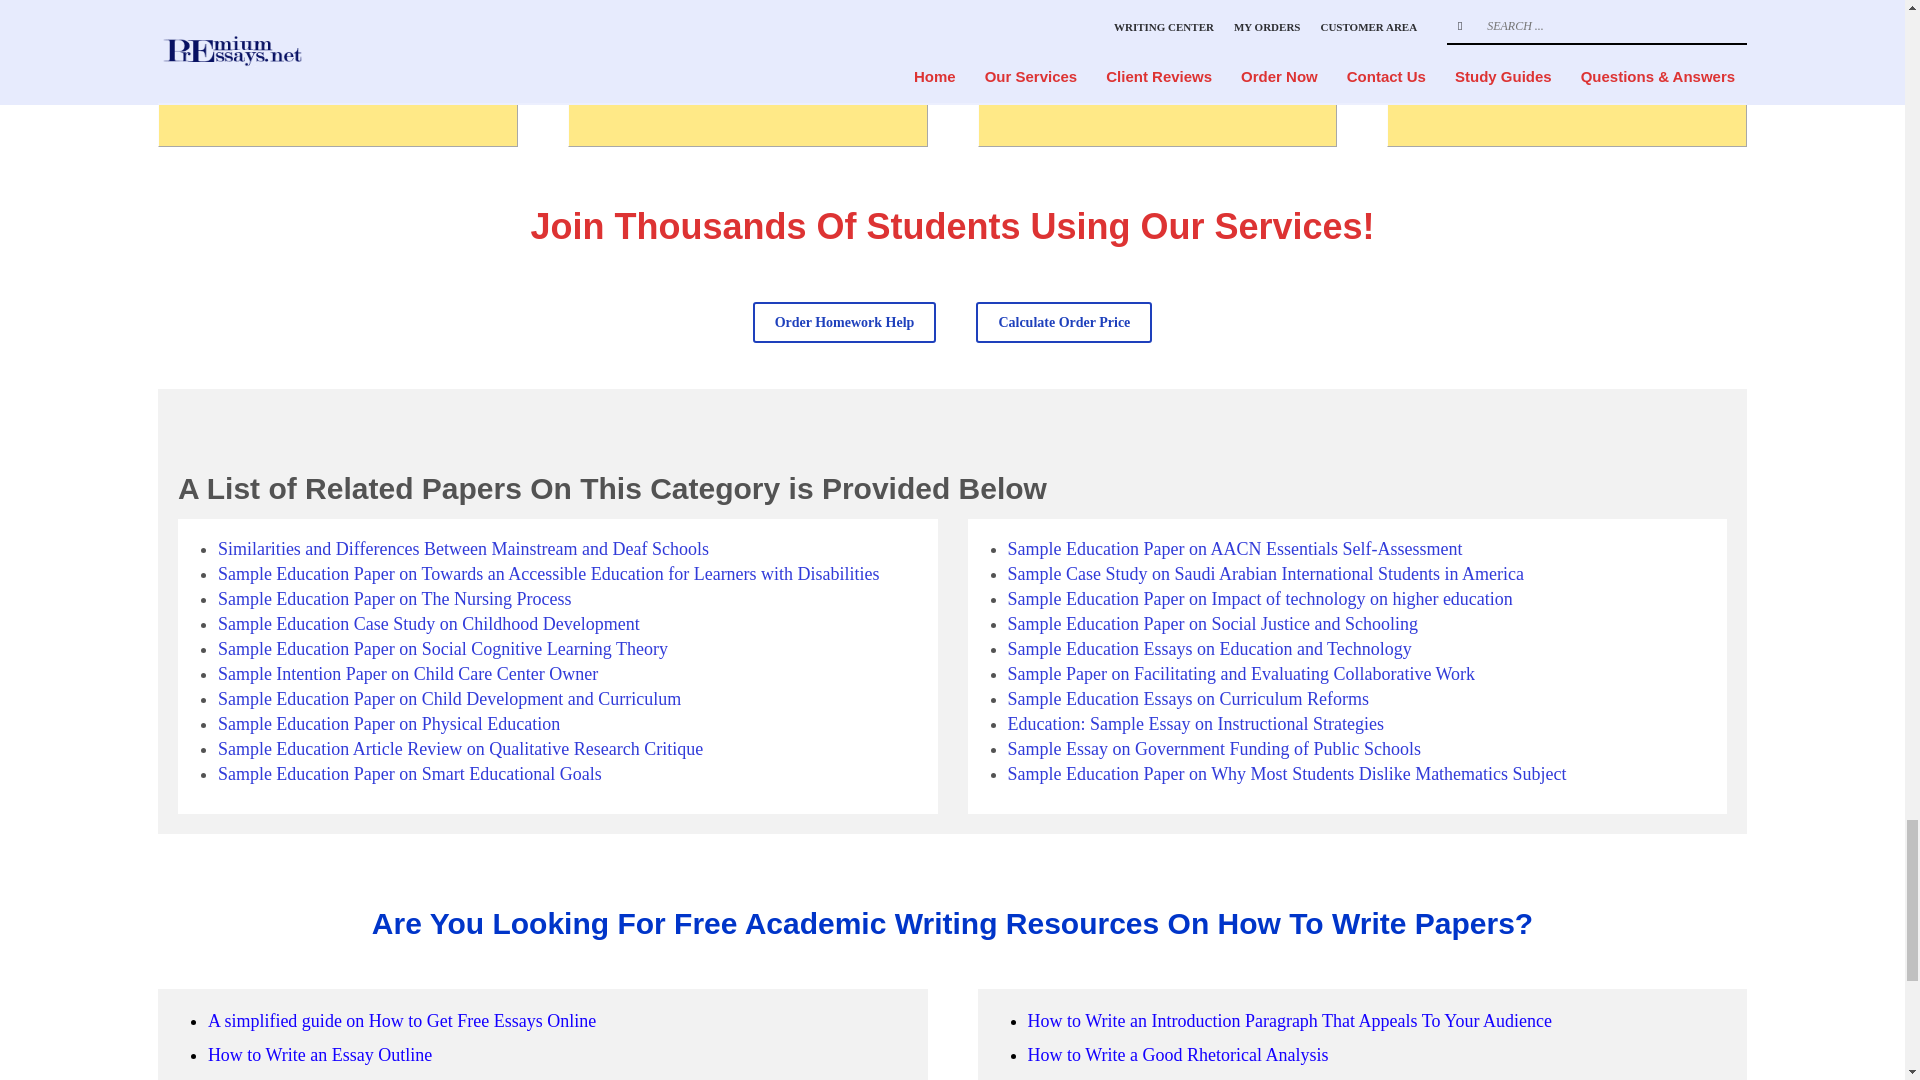 This screenshot has height=1080, width=1920. Describe the element at coordinates (395, 598) in the screenshot. I see `Sample Education Paper on The Nursing Process` at that location.